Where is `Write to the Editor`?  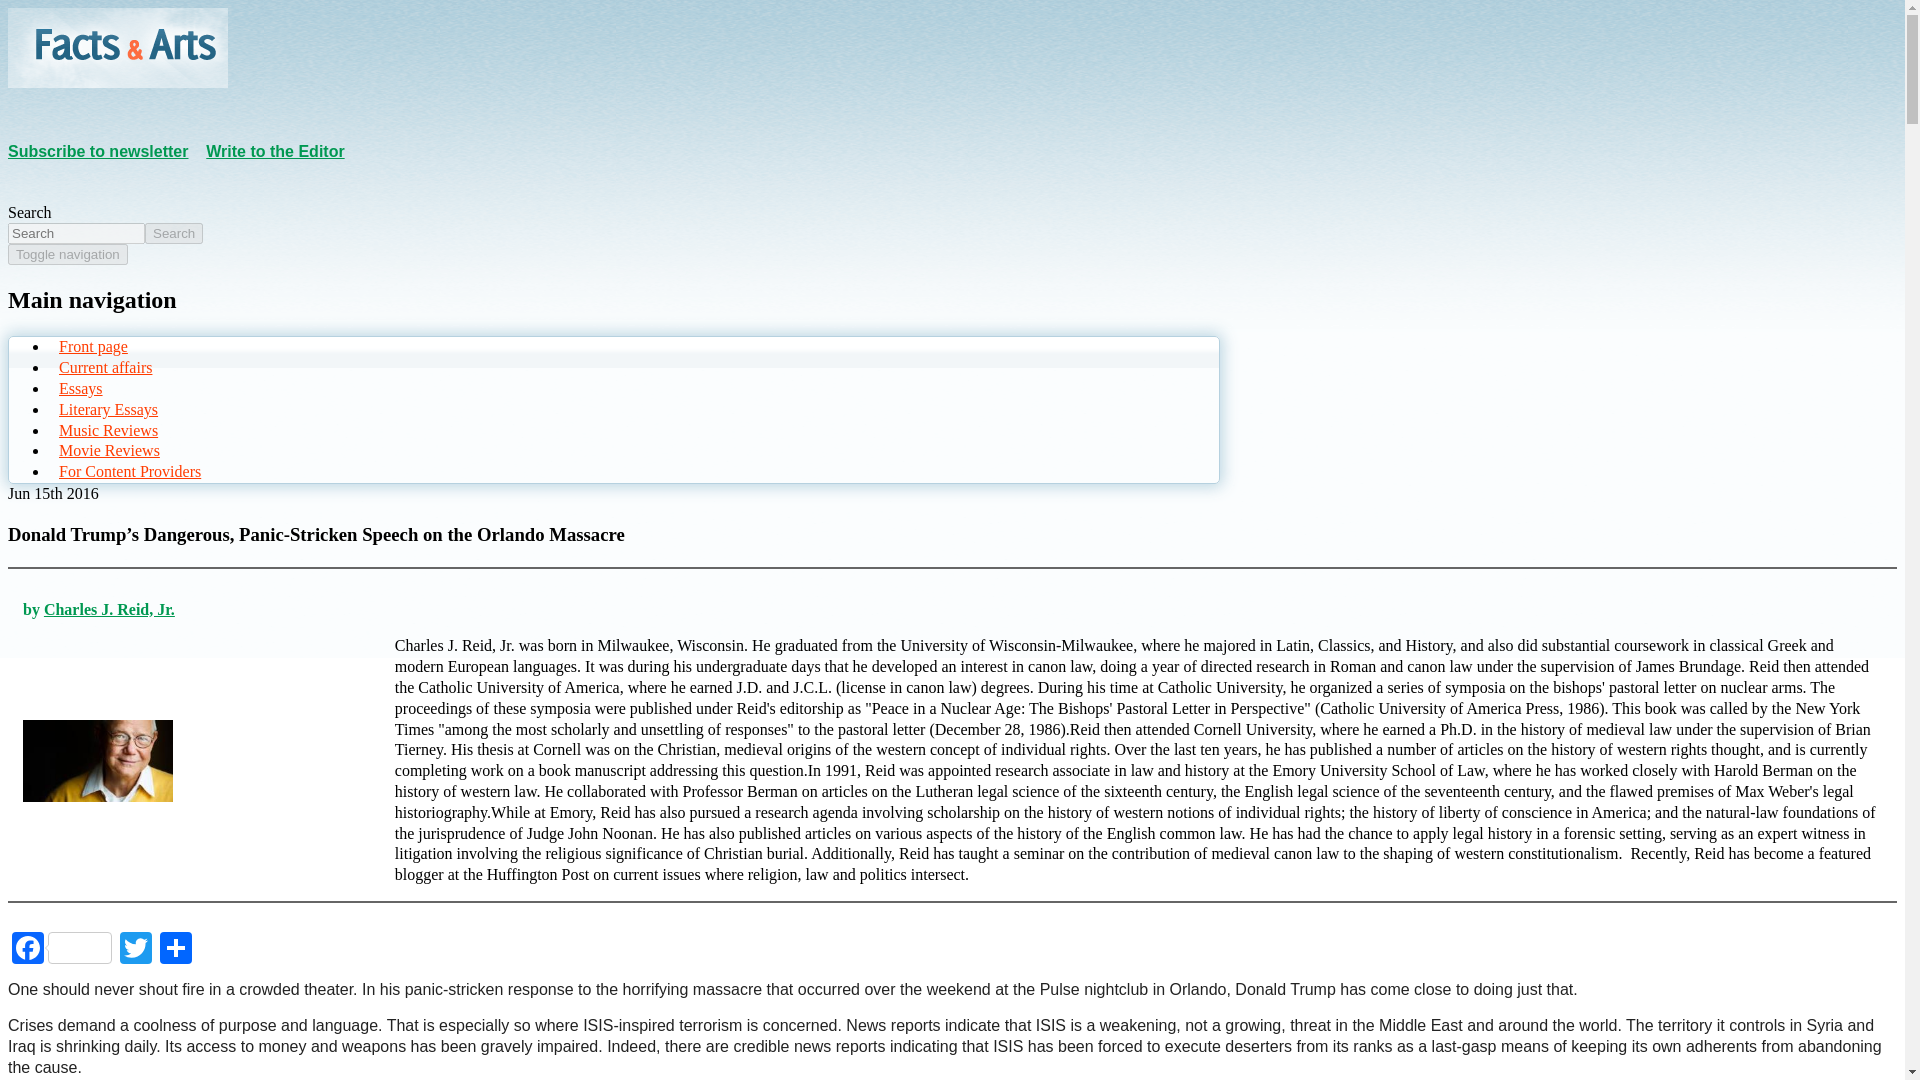
Write to the Editor is located at coordinates (274, 150).